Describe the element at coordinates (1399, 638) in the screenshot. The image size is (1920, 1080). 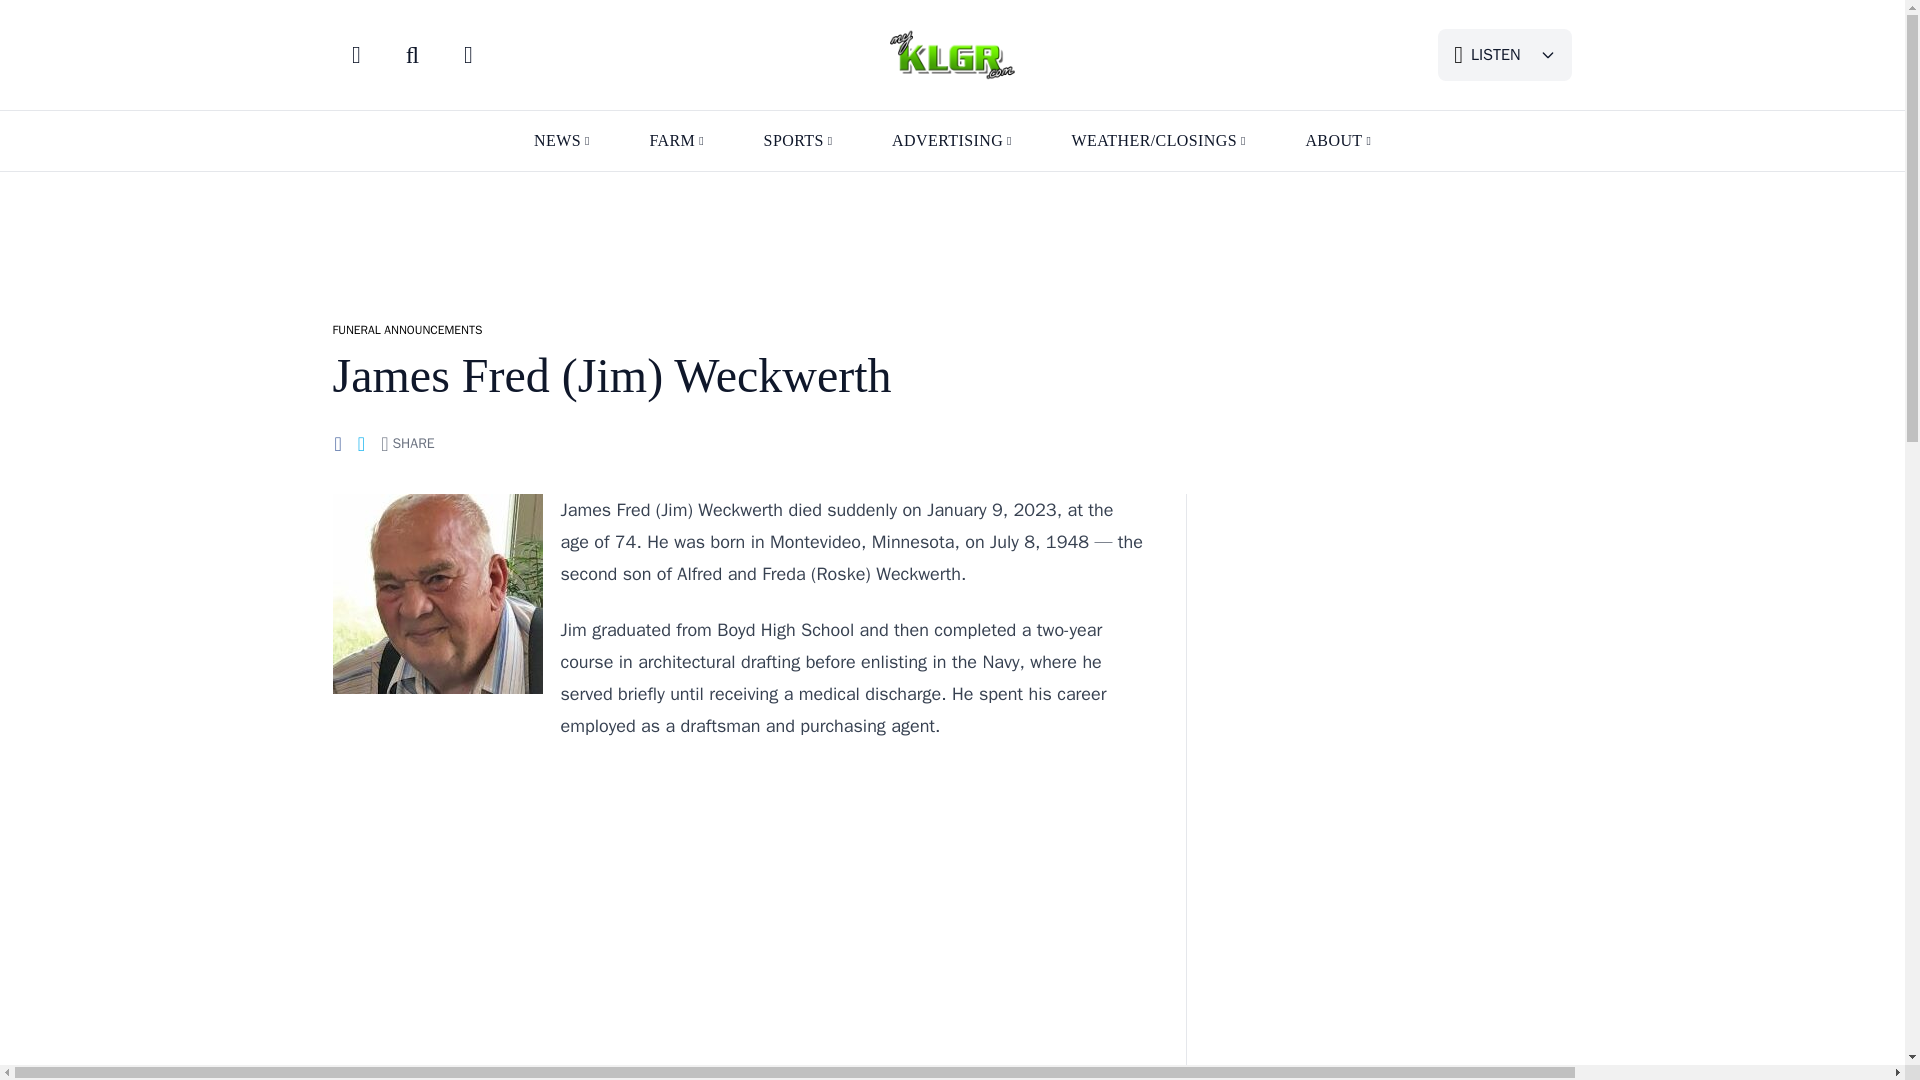
I see `3rd party ad content` at that location.